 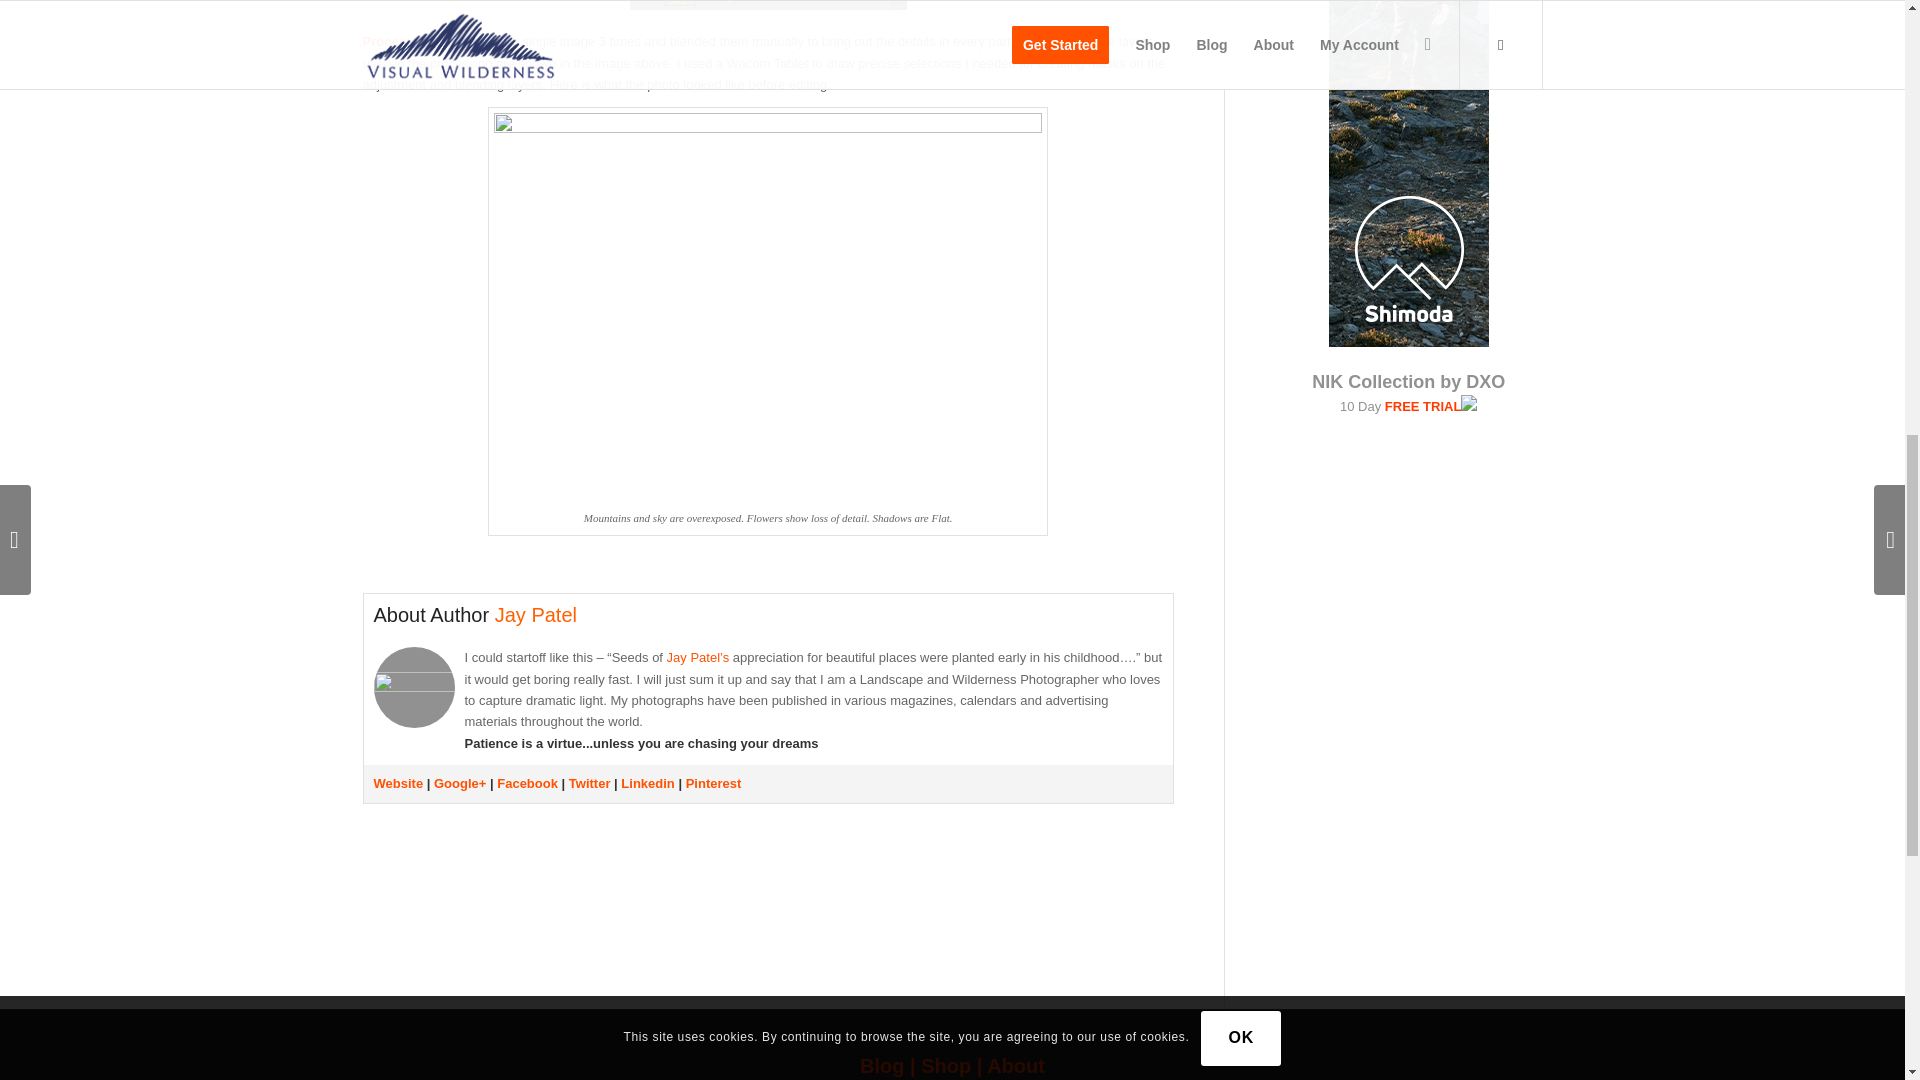 I want to click on Facebook, so click(x=528, y=783).